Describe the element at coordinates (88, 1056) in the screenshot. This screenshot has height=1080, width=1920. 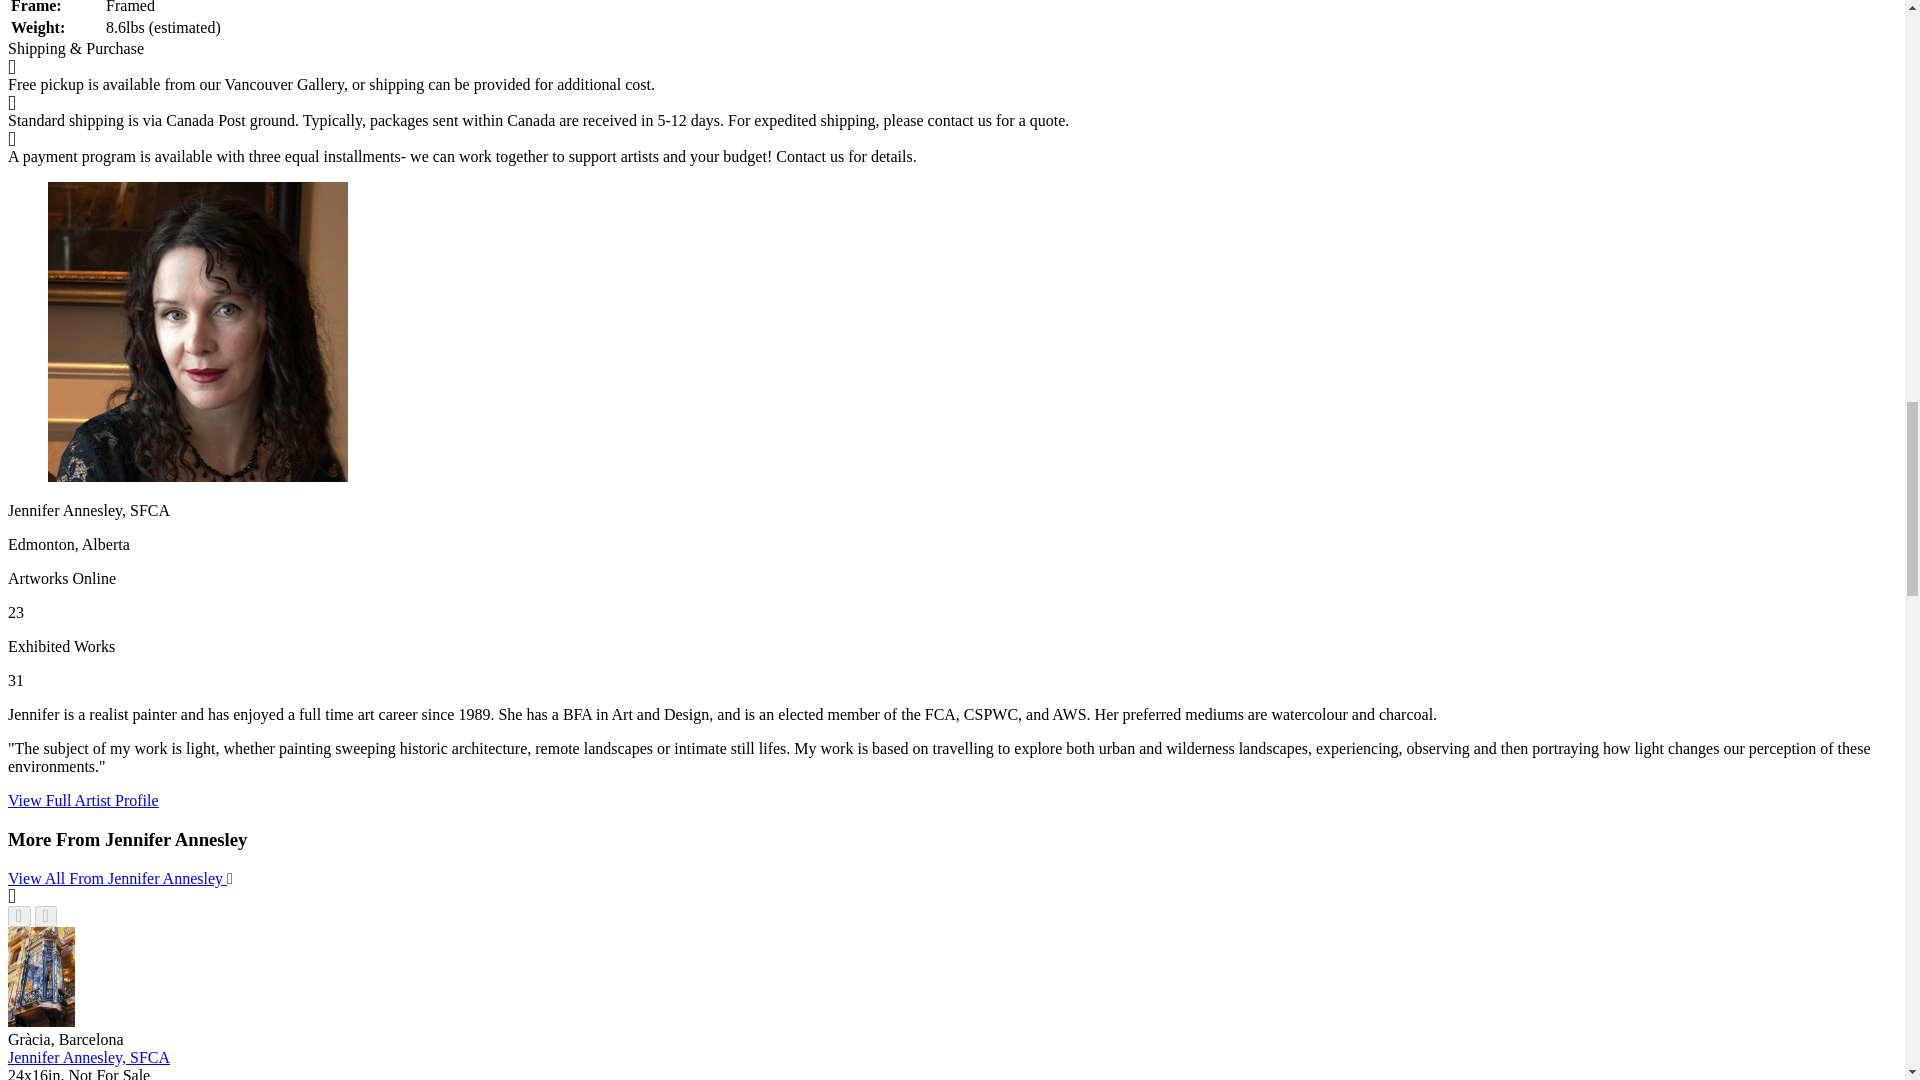
I see `Jennifer Annesley, SFCA` at that location.